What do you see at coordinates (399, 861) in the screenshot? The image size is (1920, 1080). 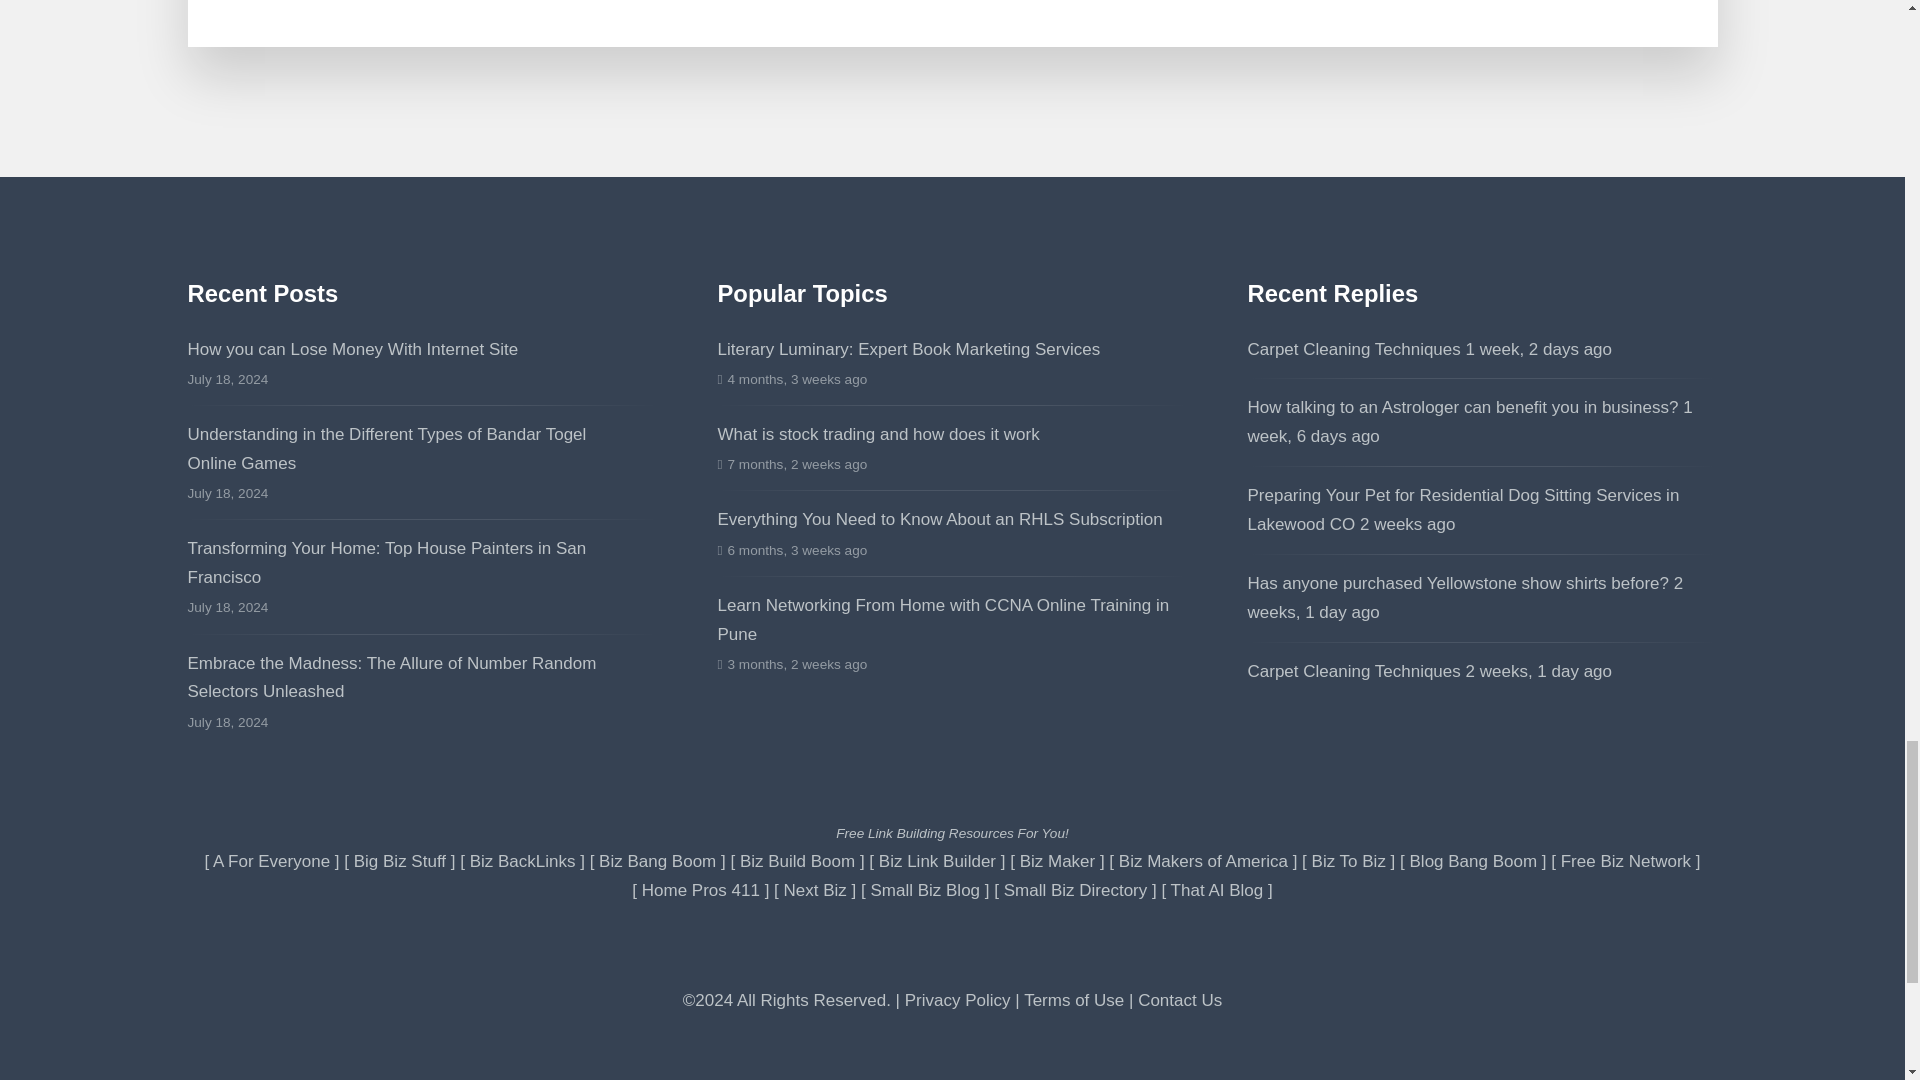 I see `Big Biz Stuff - FREE Link building.` at bounding box center [399, 861].